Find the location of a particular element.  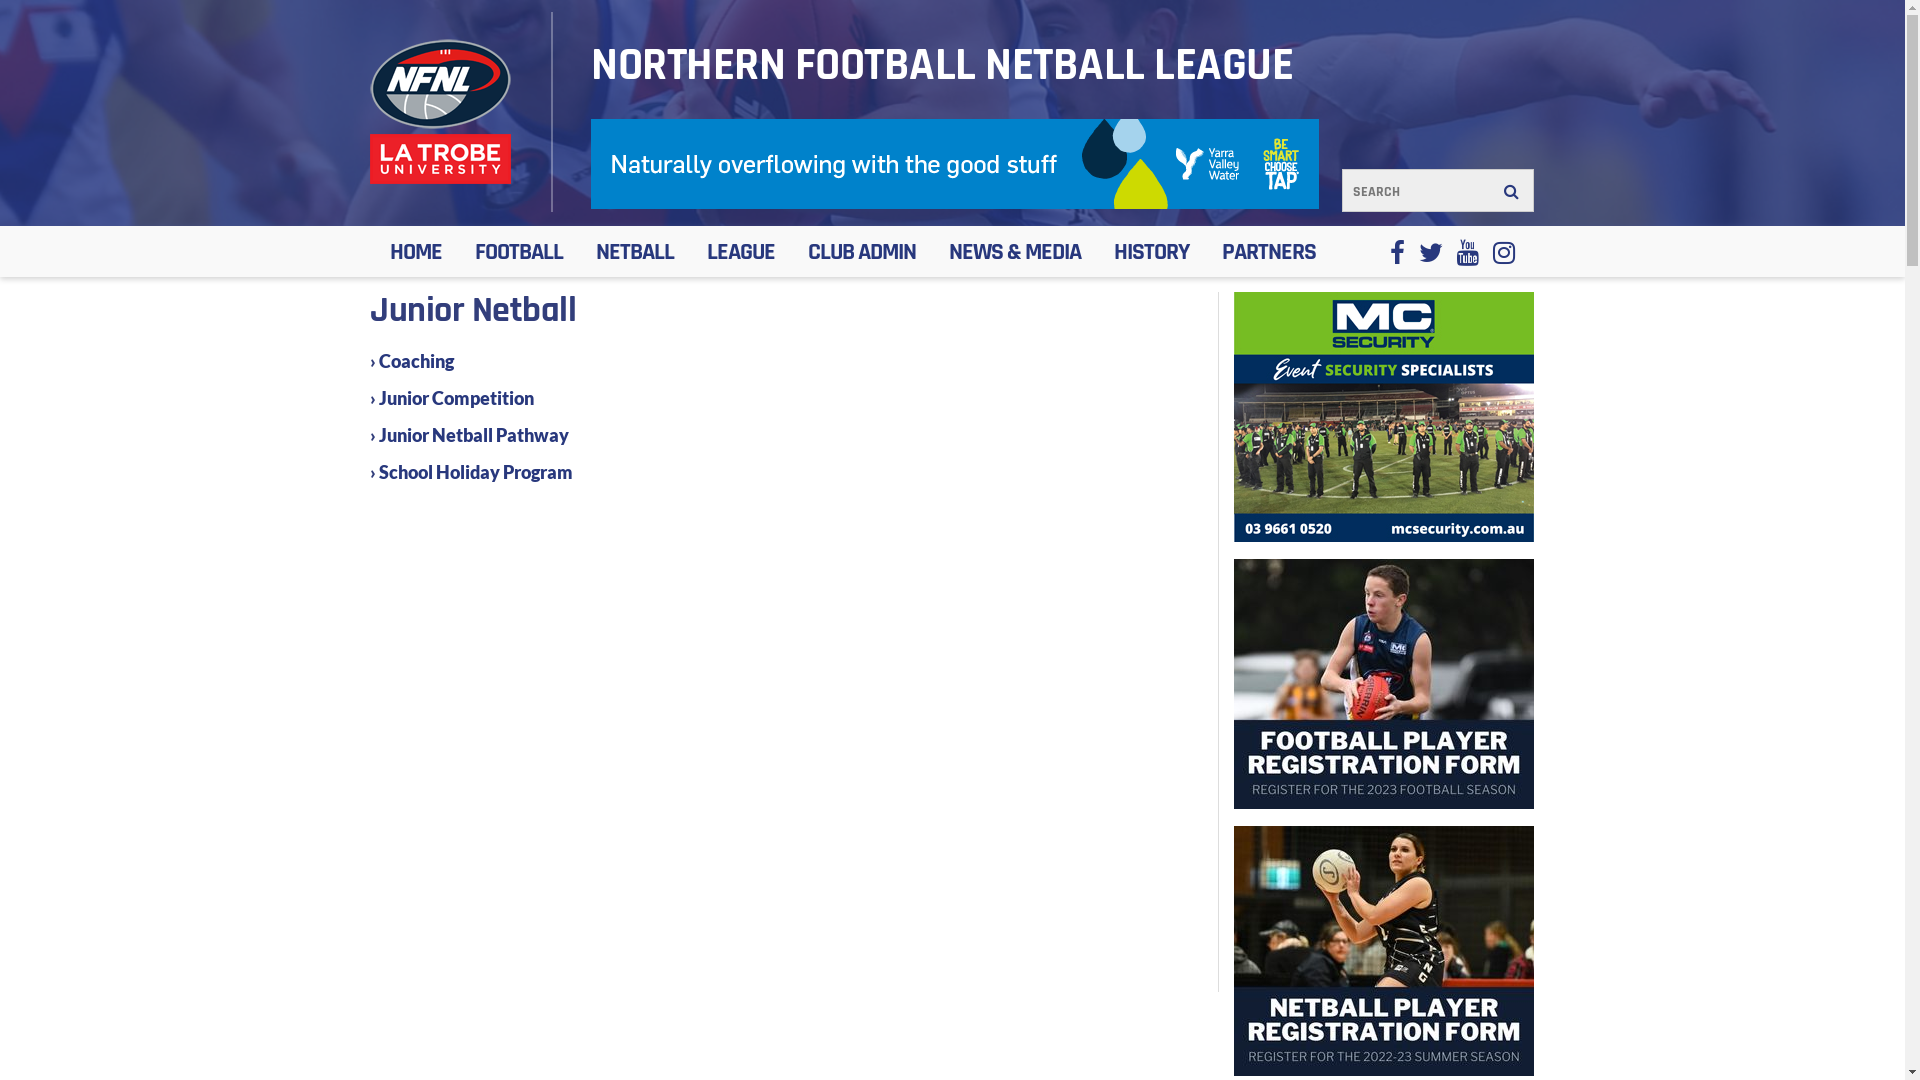

CLUB ADMIN is located at coordinates (862, 252).